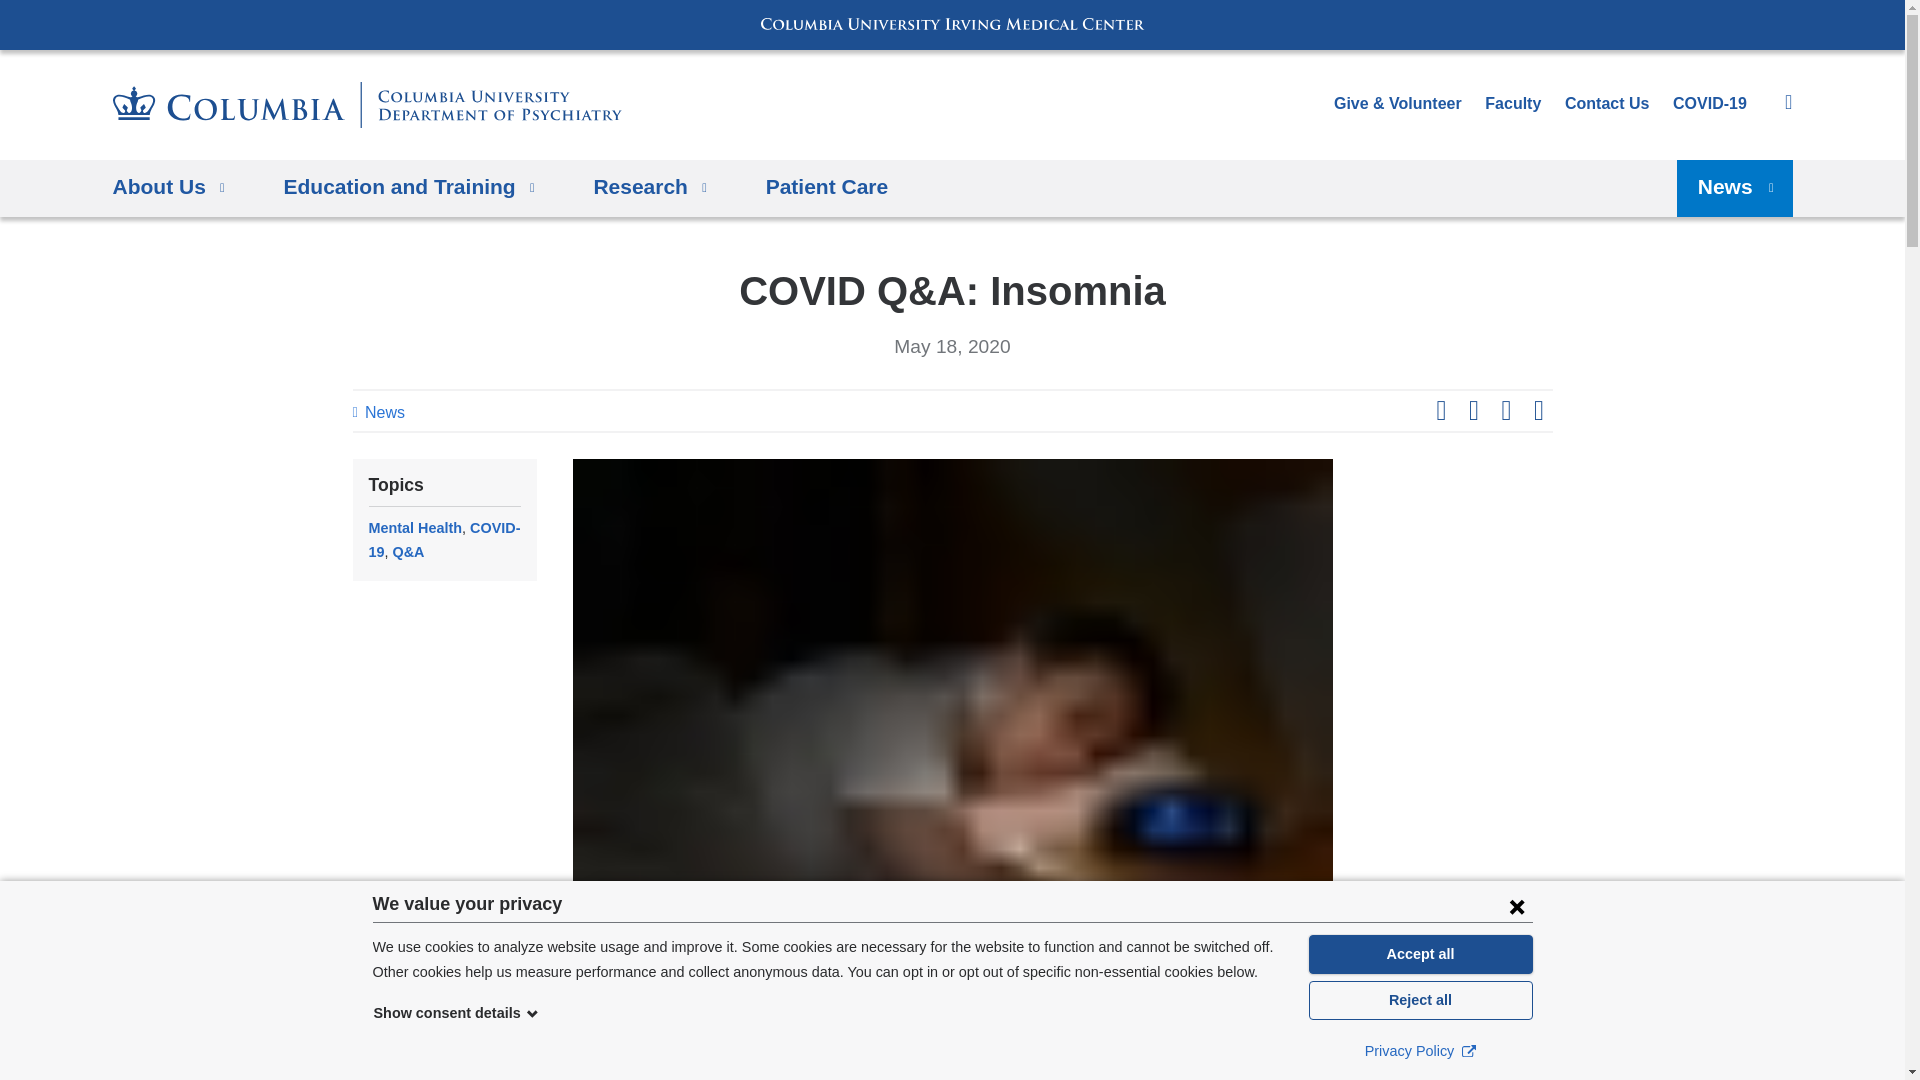 The height and width of the screenshot is (1080, 1920). I want to click on Columbia University Irving Medical Center, so click(952, 24).